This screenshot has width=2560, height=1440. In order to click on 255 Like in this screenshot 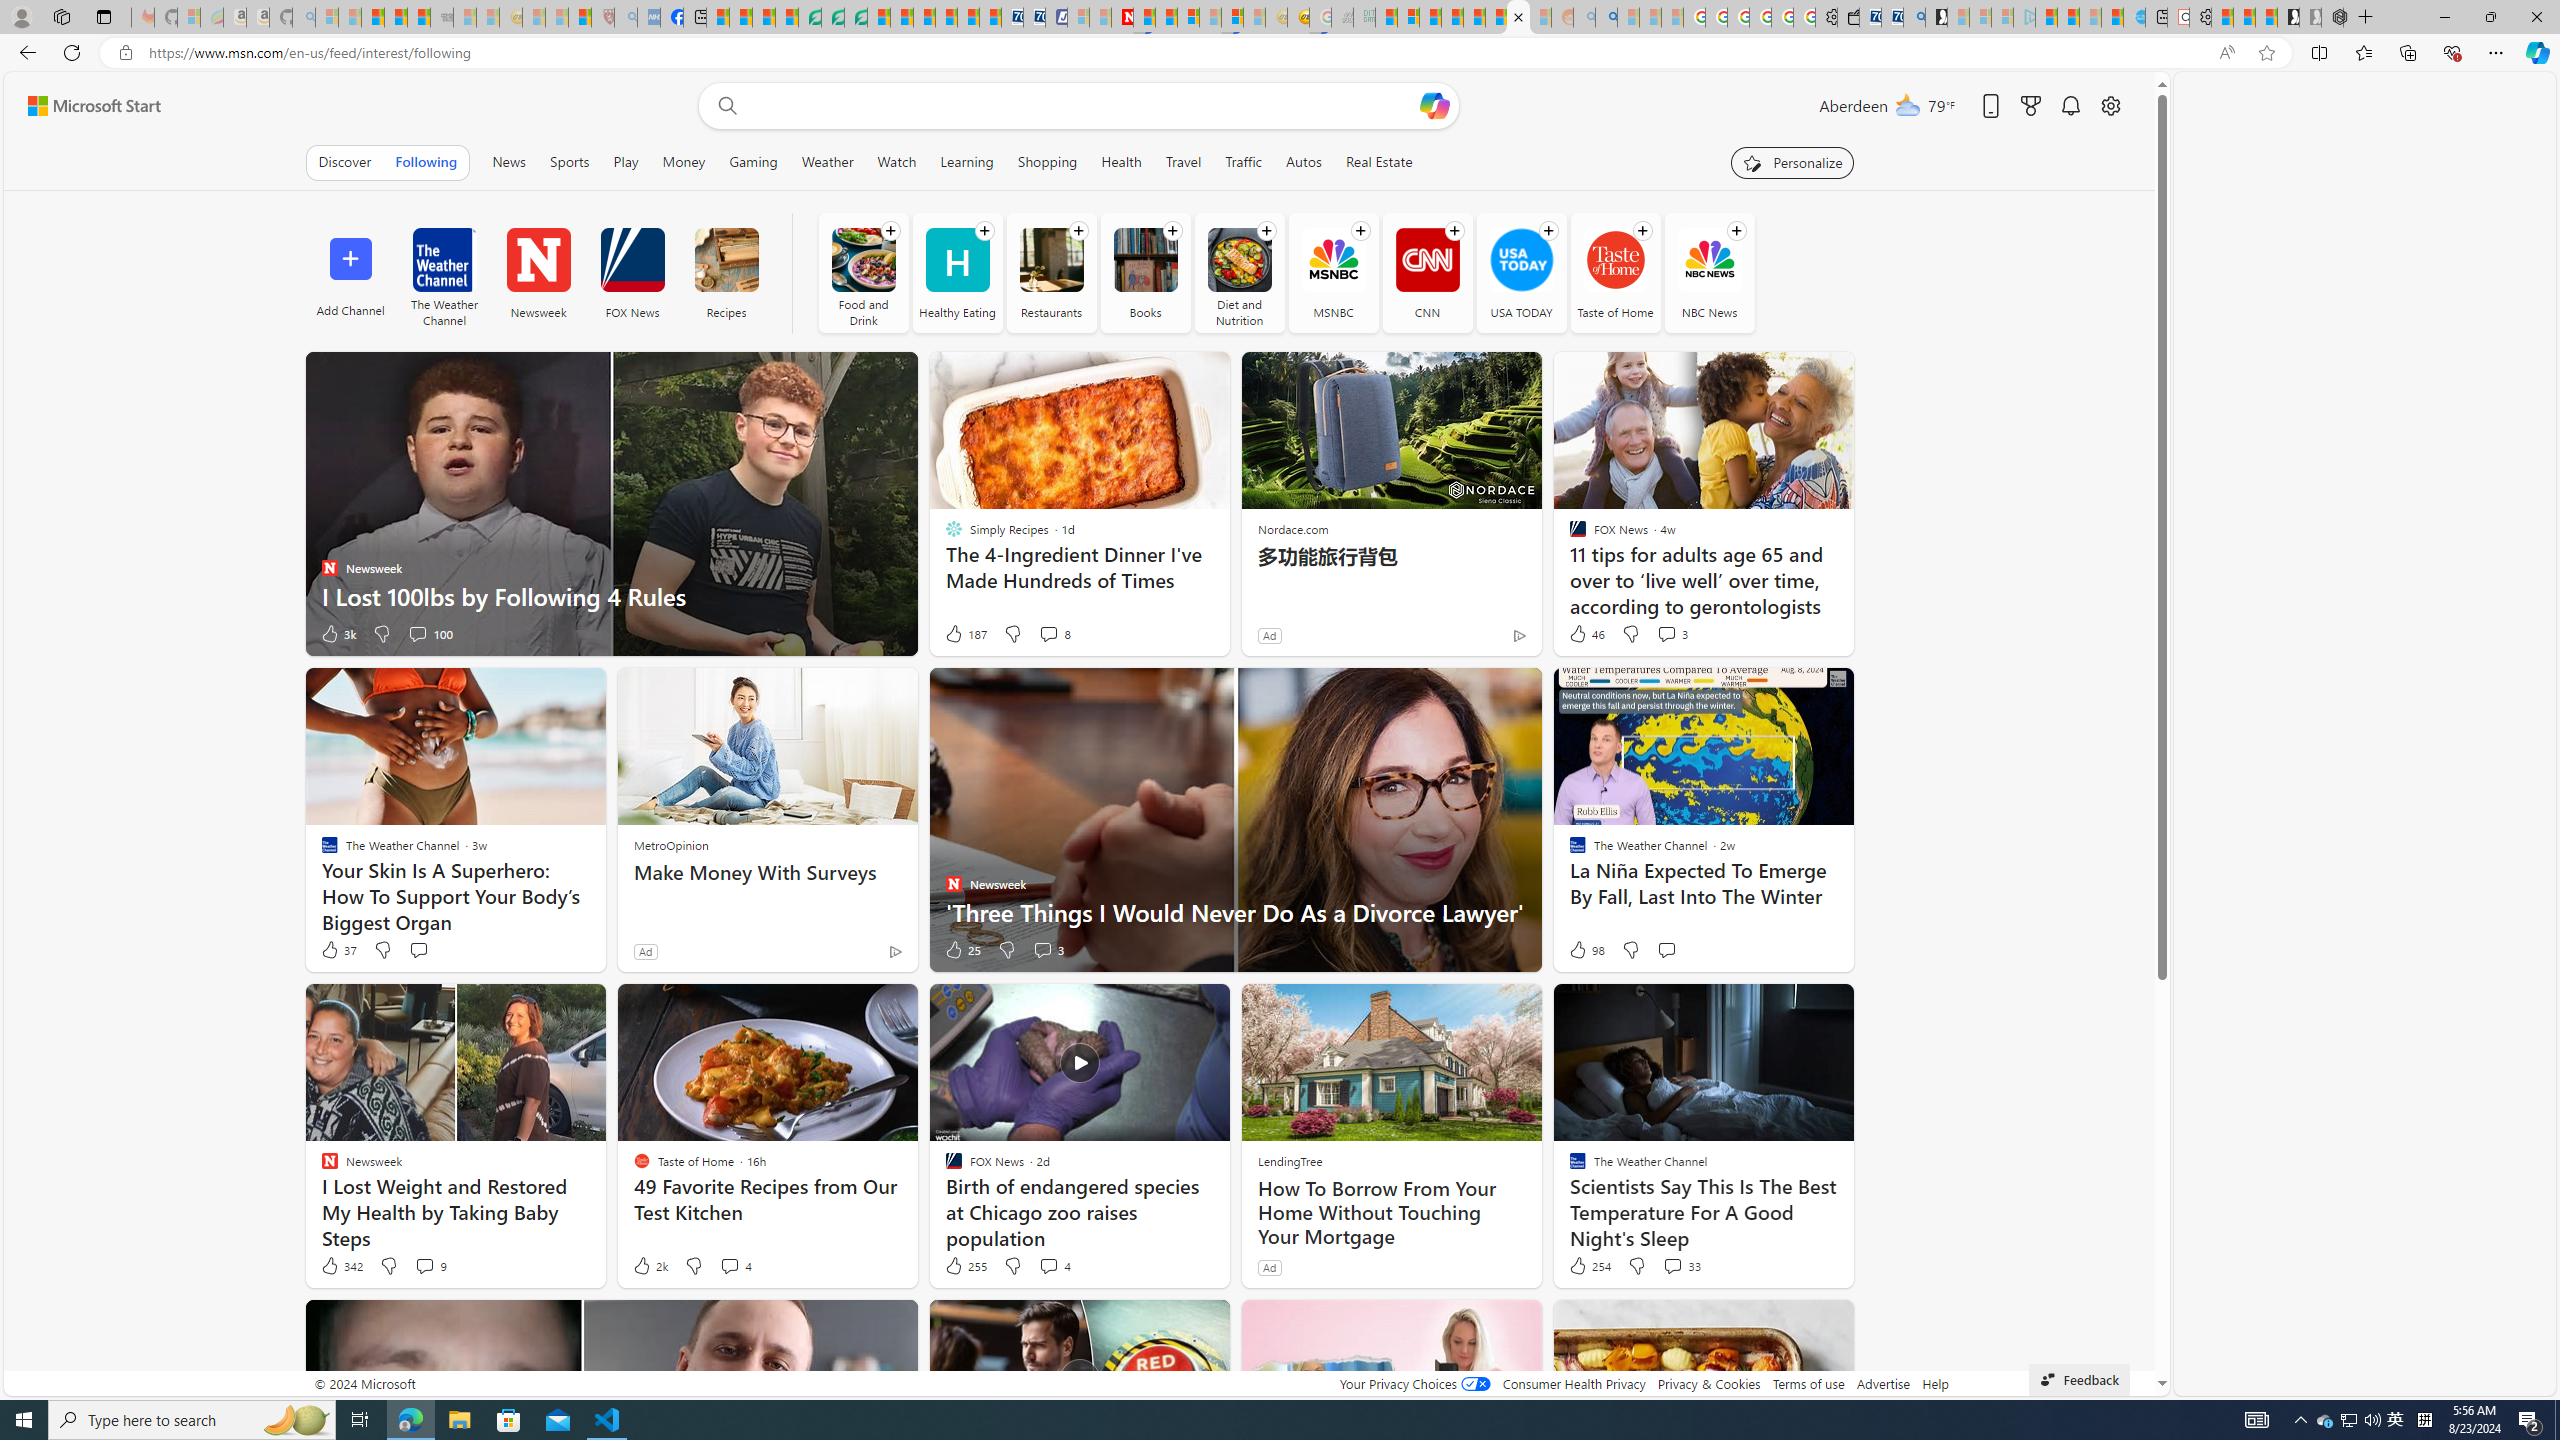, I will do `click(964, 1266)`.